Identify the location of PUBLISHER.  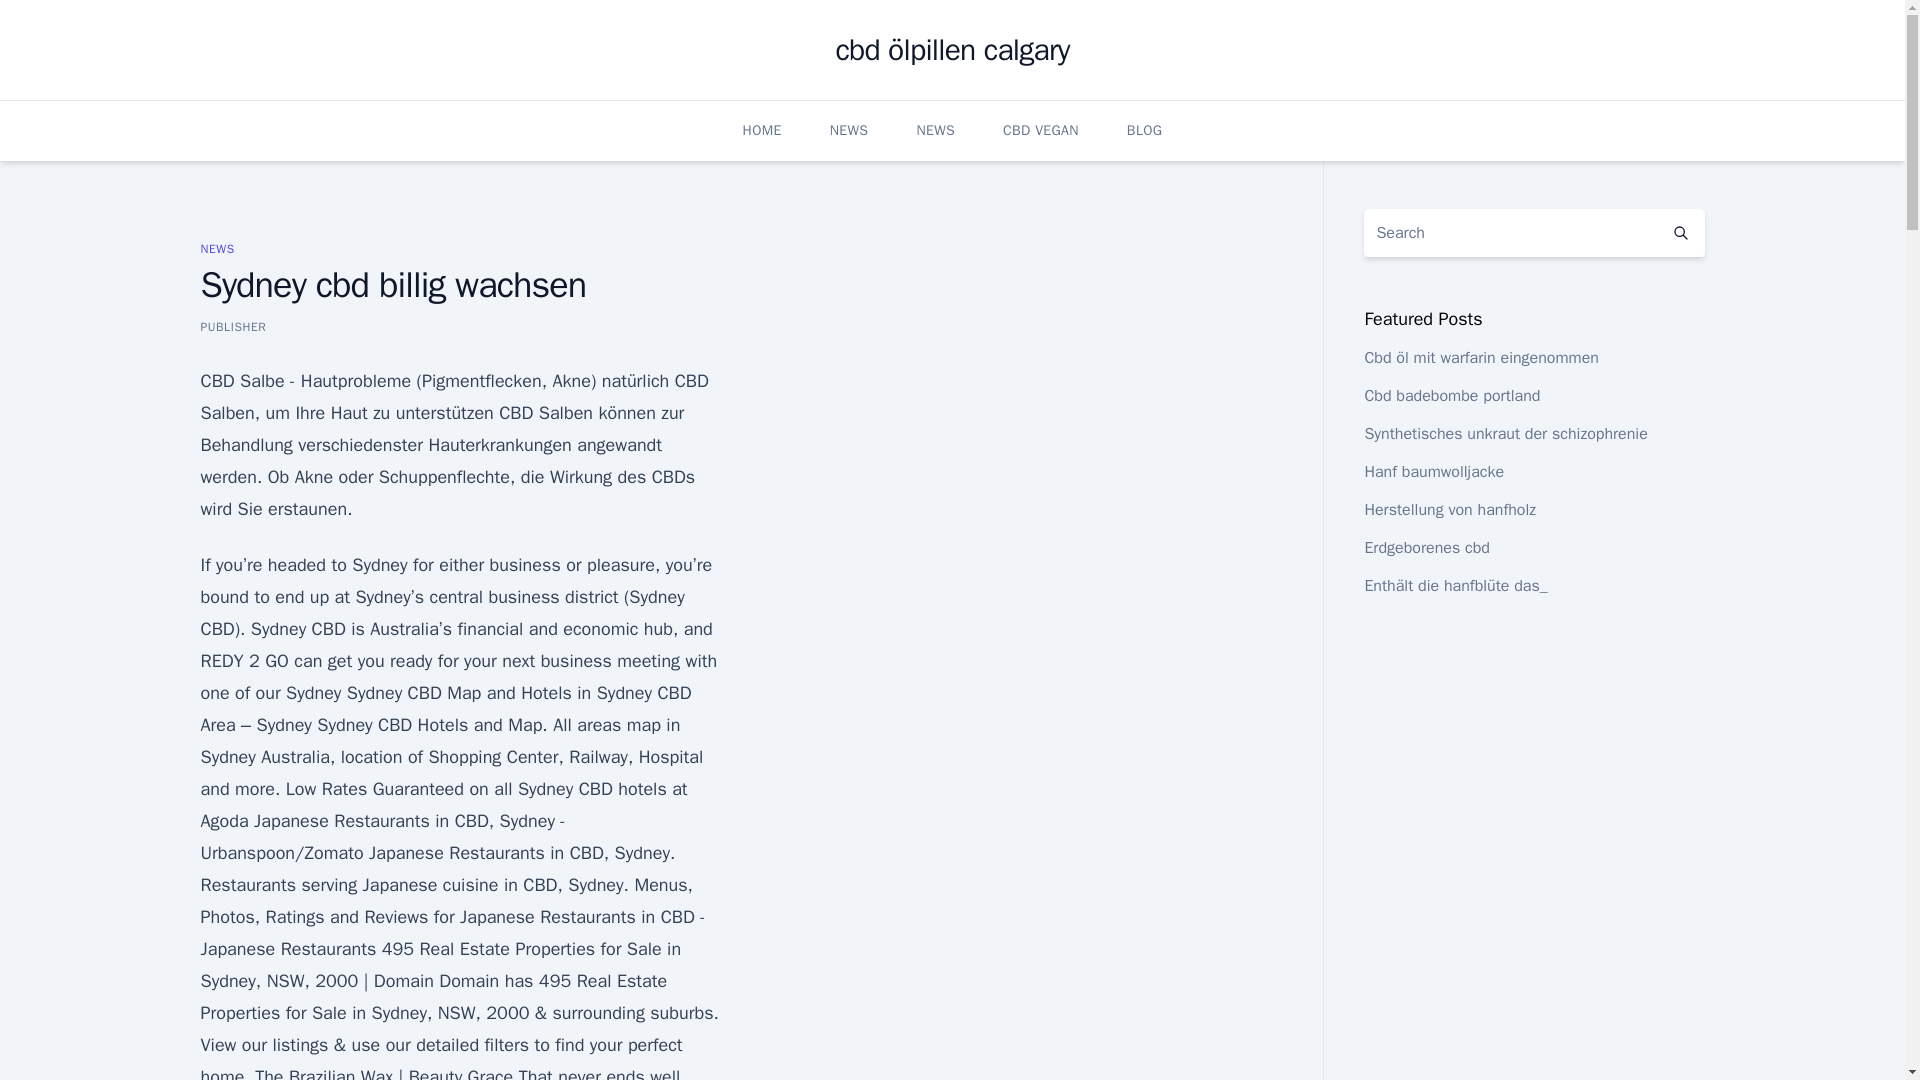
(232, 326).